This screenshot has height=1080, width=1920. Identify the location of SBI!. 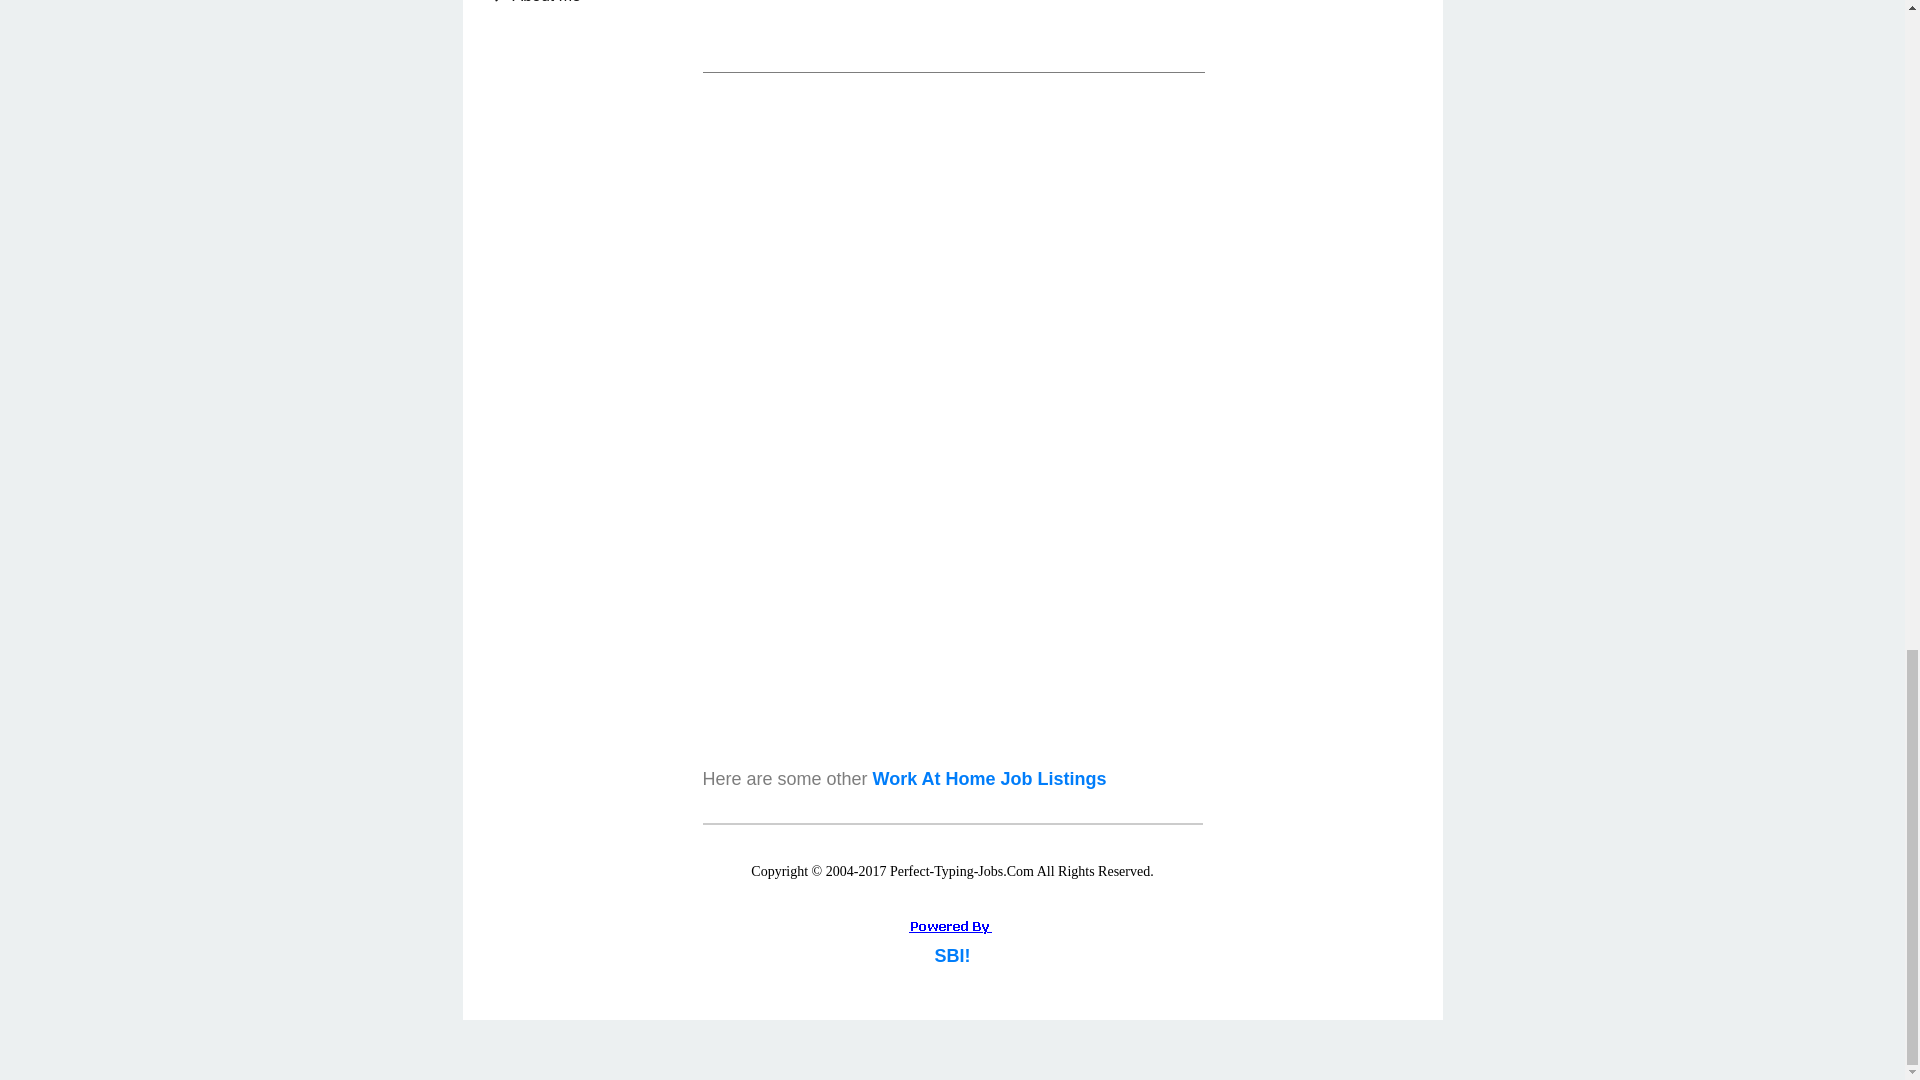
(951, 956).